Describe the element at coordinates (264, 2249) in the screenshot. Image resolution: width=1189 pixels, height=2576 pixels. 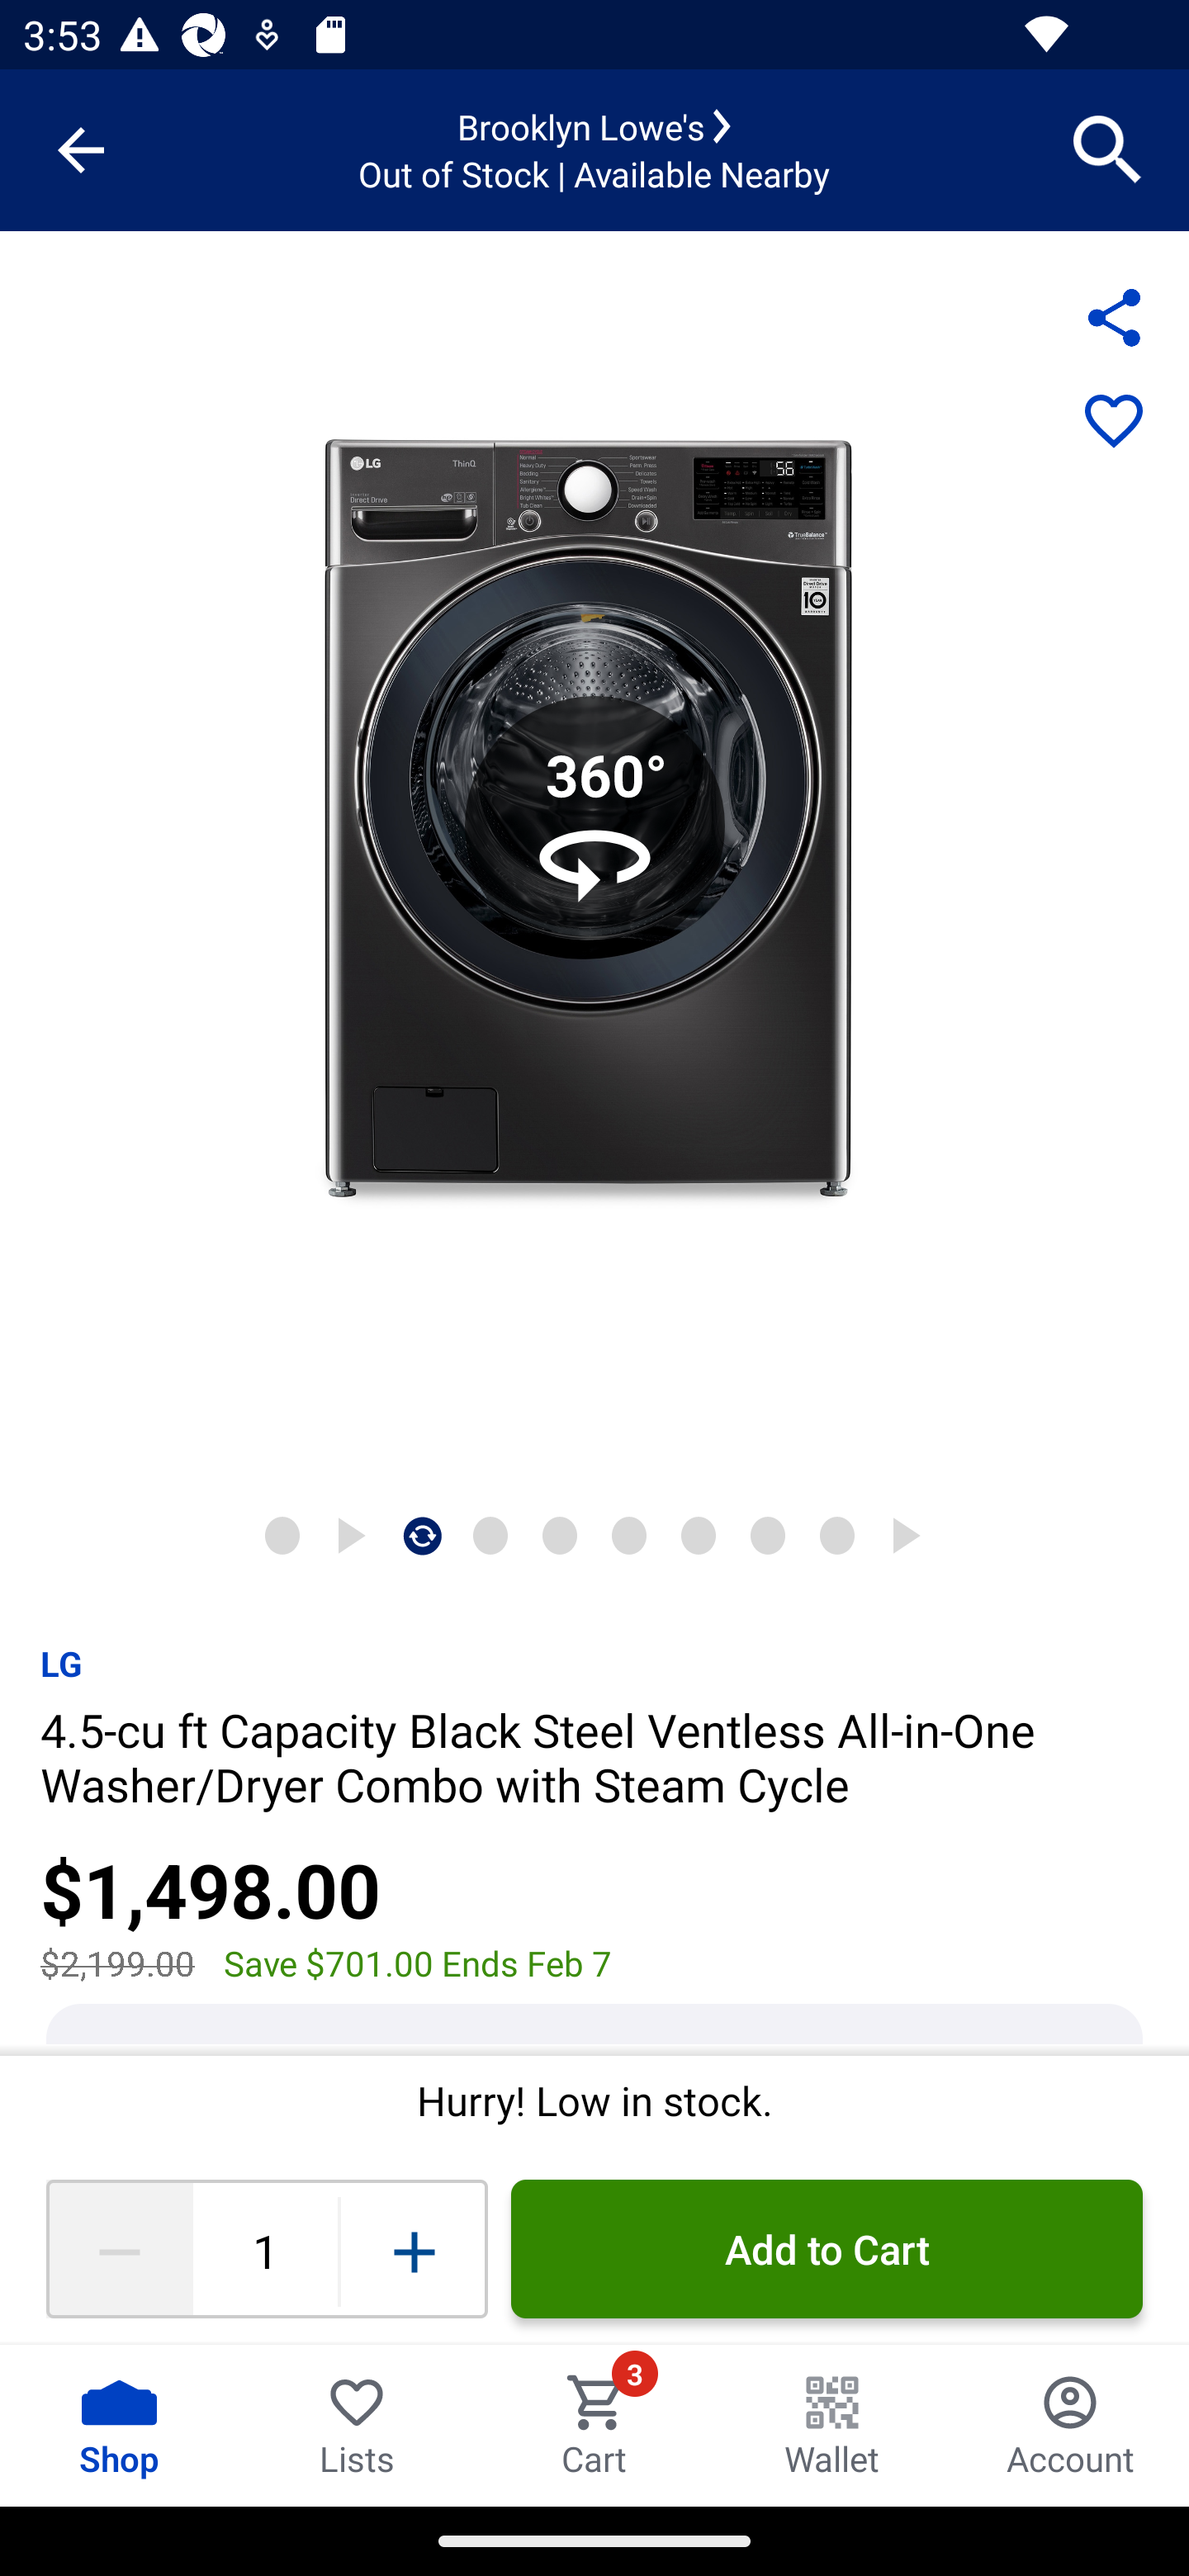
I see `1` at that location.